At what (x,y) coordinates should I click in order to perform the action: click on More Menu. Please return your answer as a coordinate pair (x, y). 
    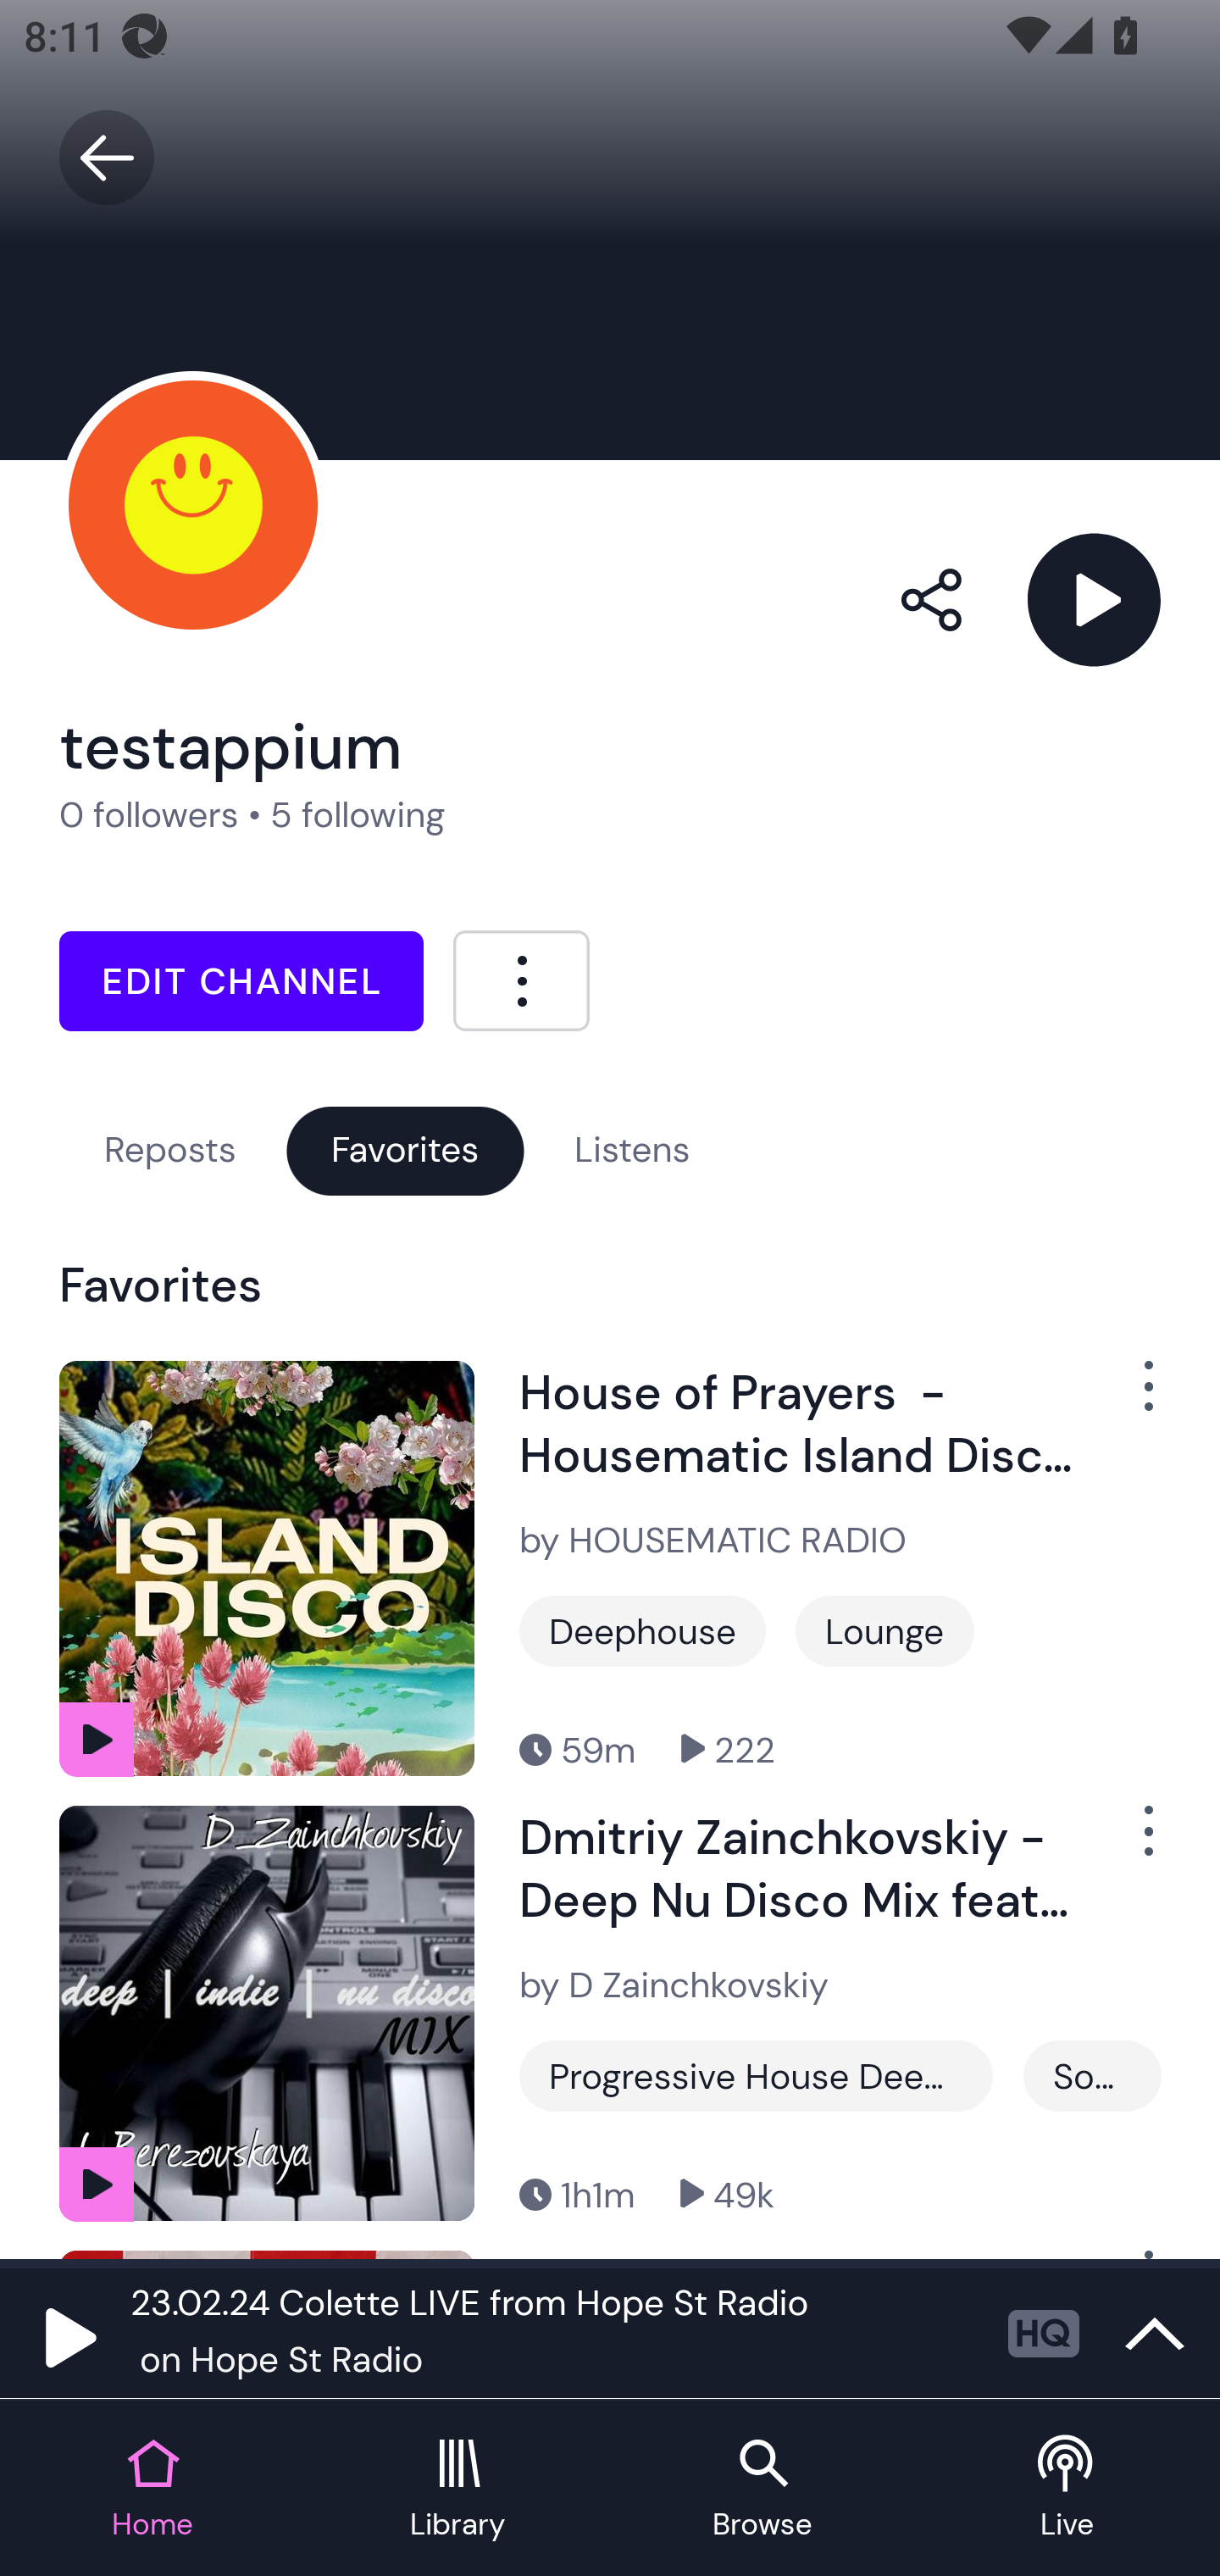
    Looking at the image, I should click on (521, 980).